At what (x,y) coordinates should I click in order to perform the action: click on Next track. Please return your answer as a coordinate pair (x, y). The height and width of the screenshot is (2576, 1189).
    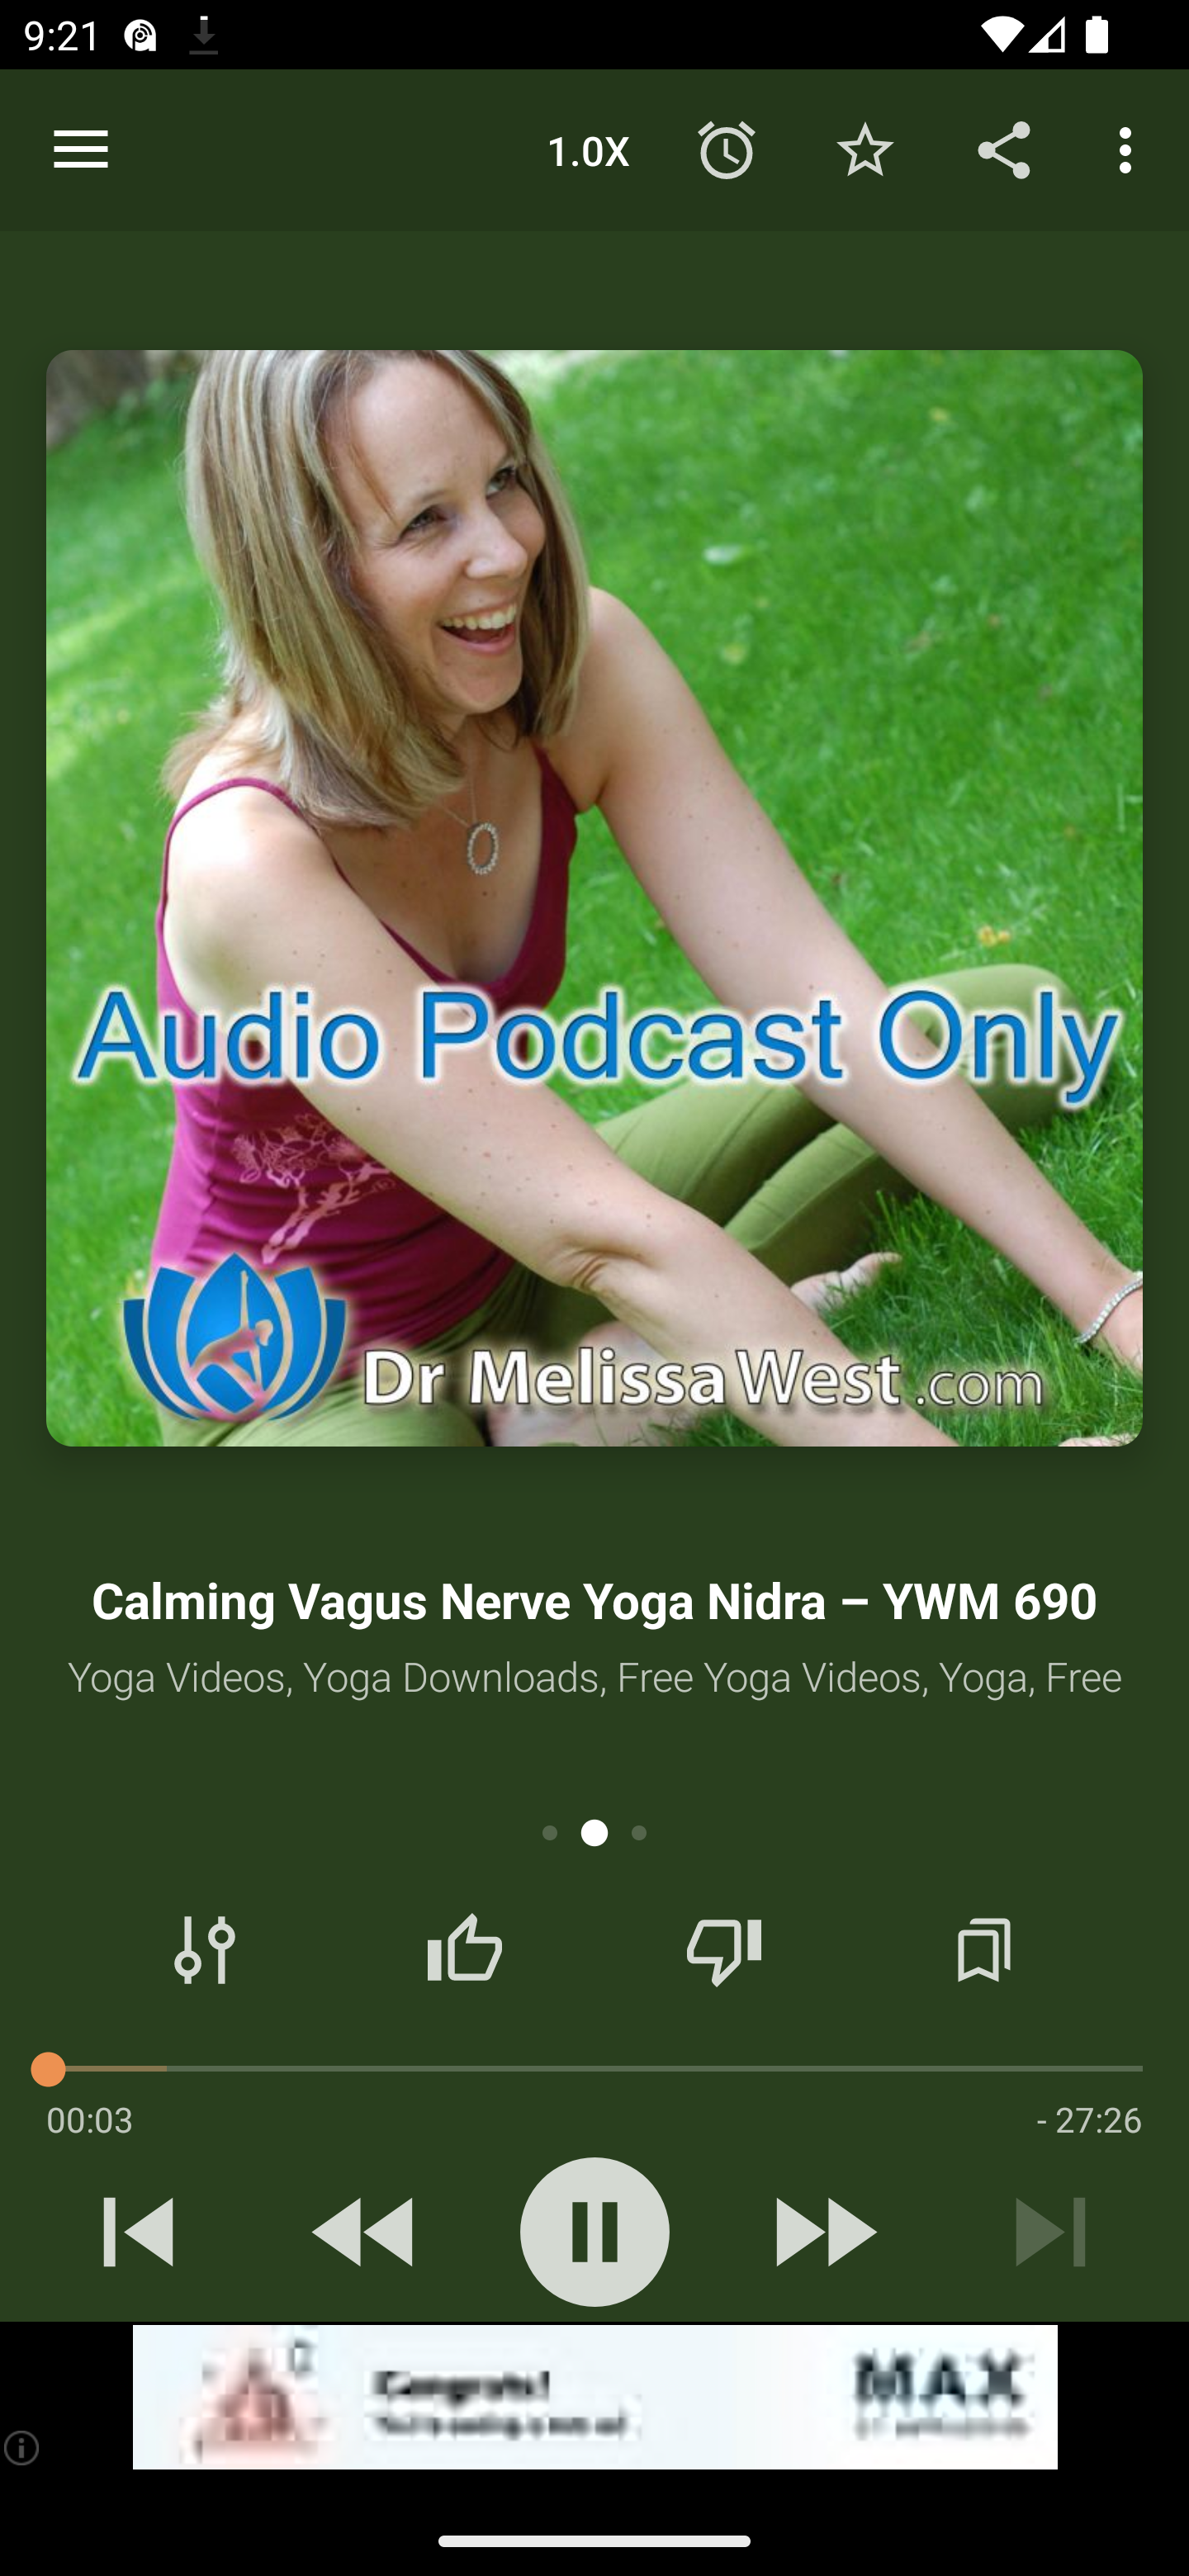
    Looking at the image, I should click on (1050, 2232).